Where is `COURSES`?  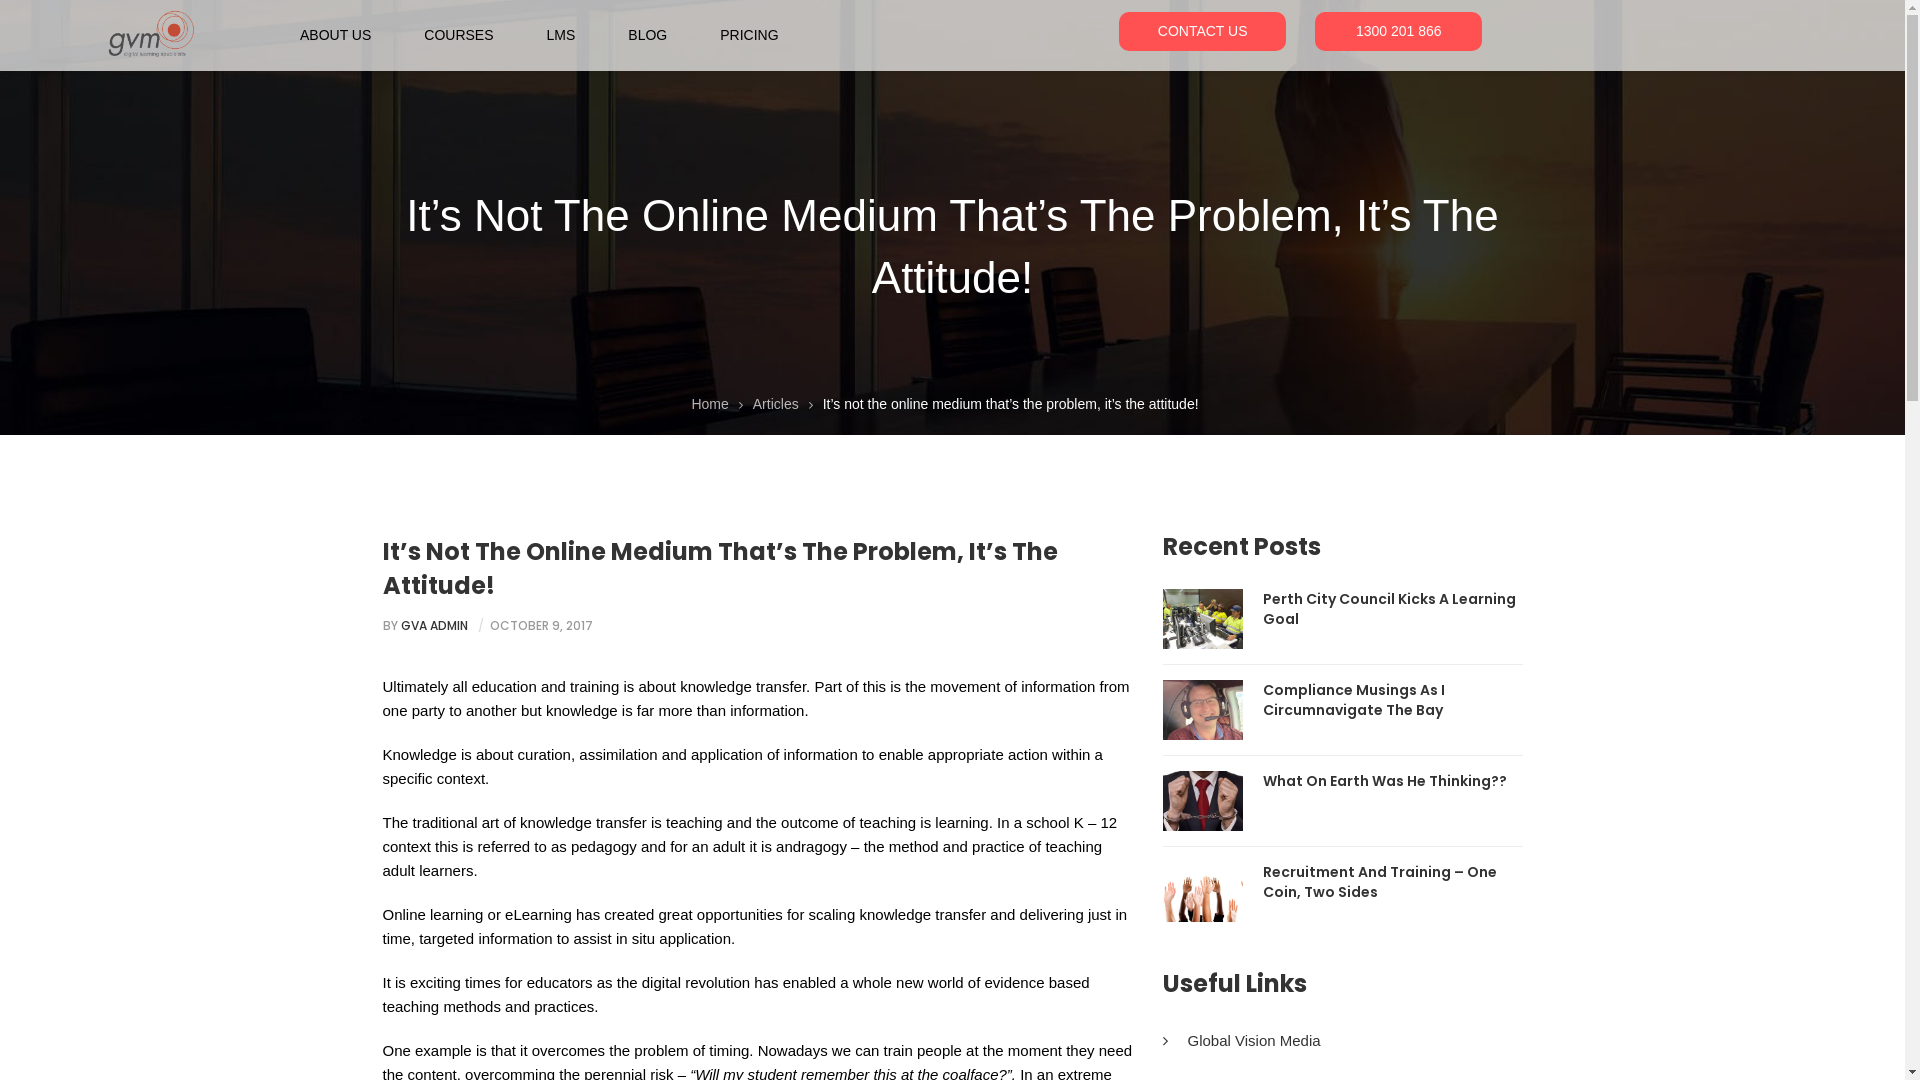 COURSES is located at coordinates (465, 32).